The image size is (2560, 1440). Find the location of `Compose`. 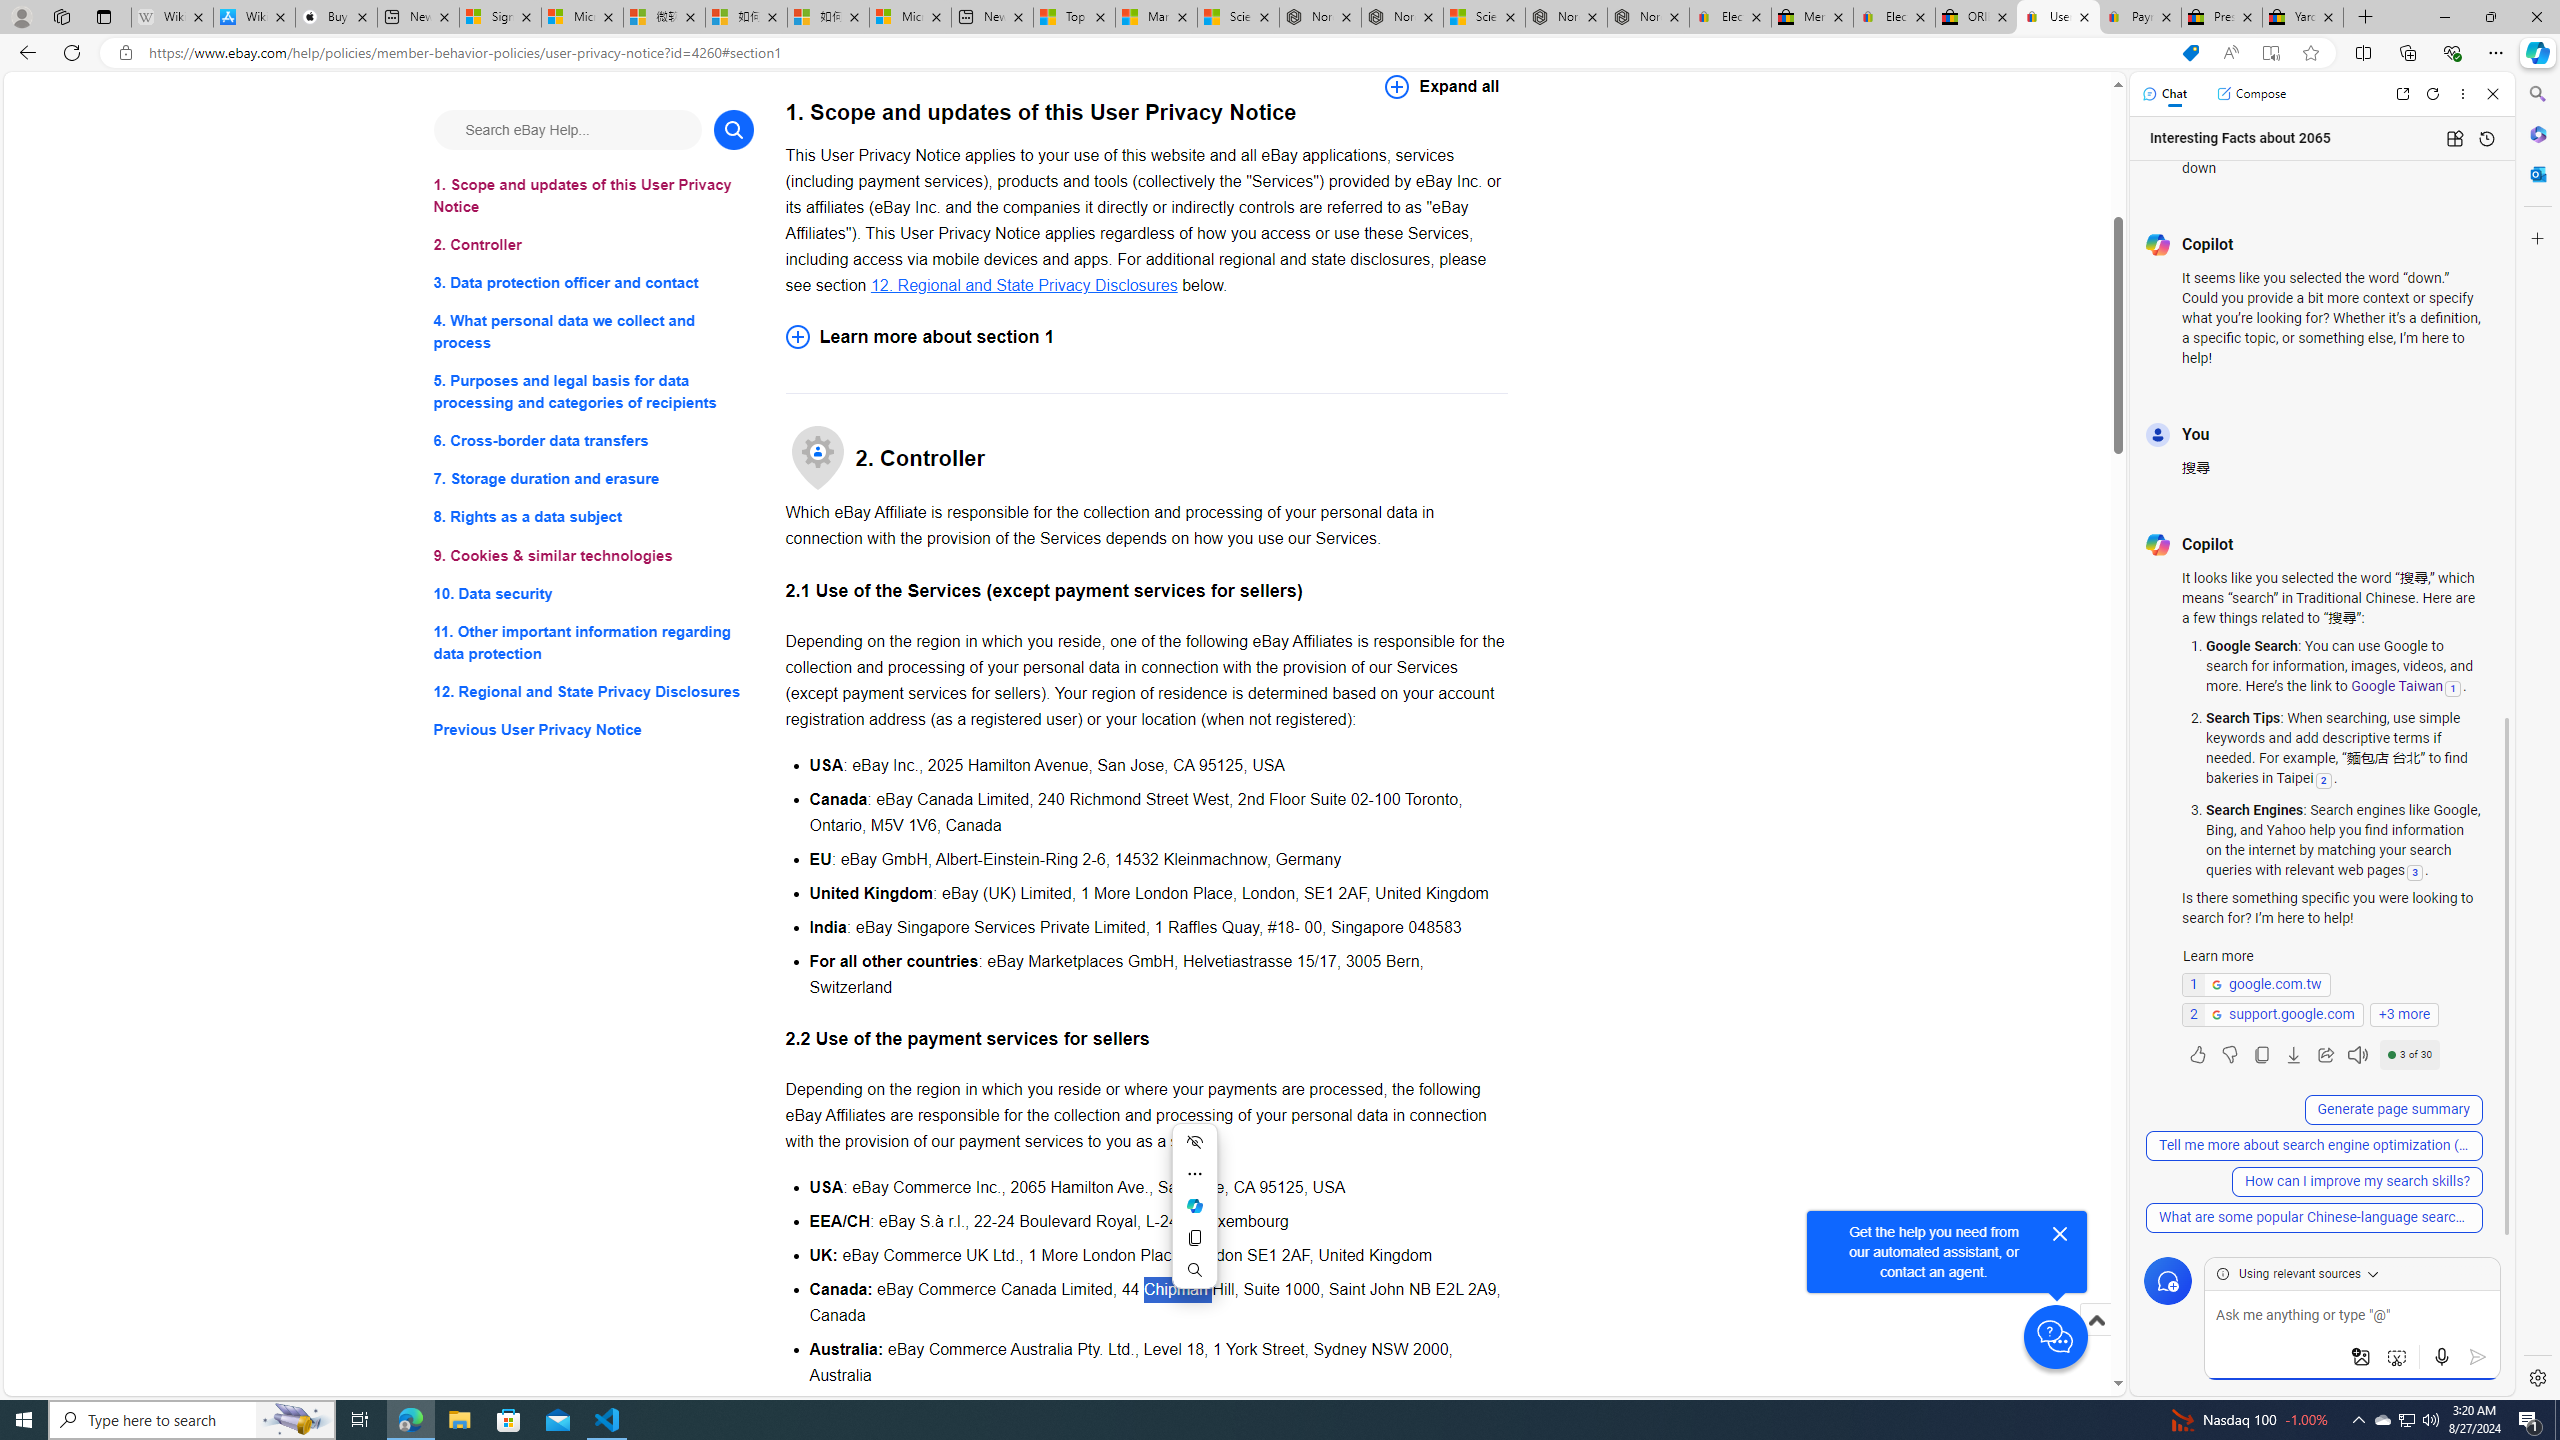

Compose is located at coordinates (2251, 93).